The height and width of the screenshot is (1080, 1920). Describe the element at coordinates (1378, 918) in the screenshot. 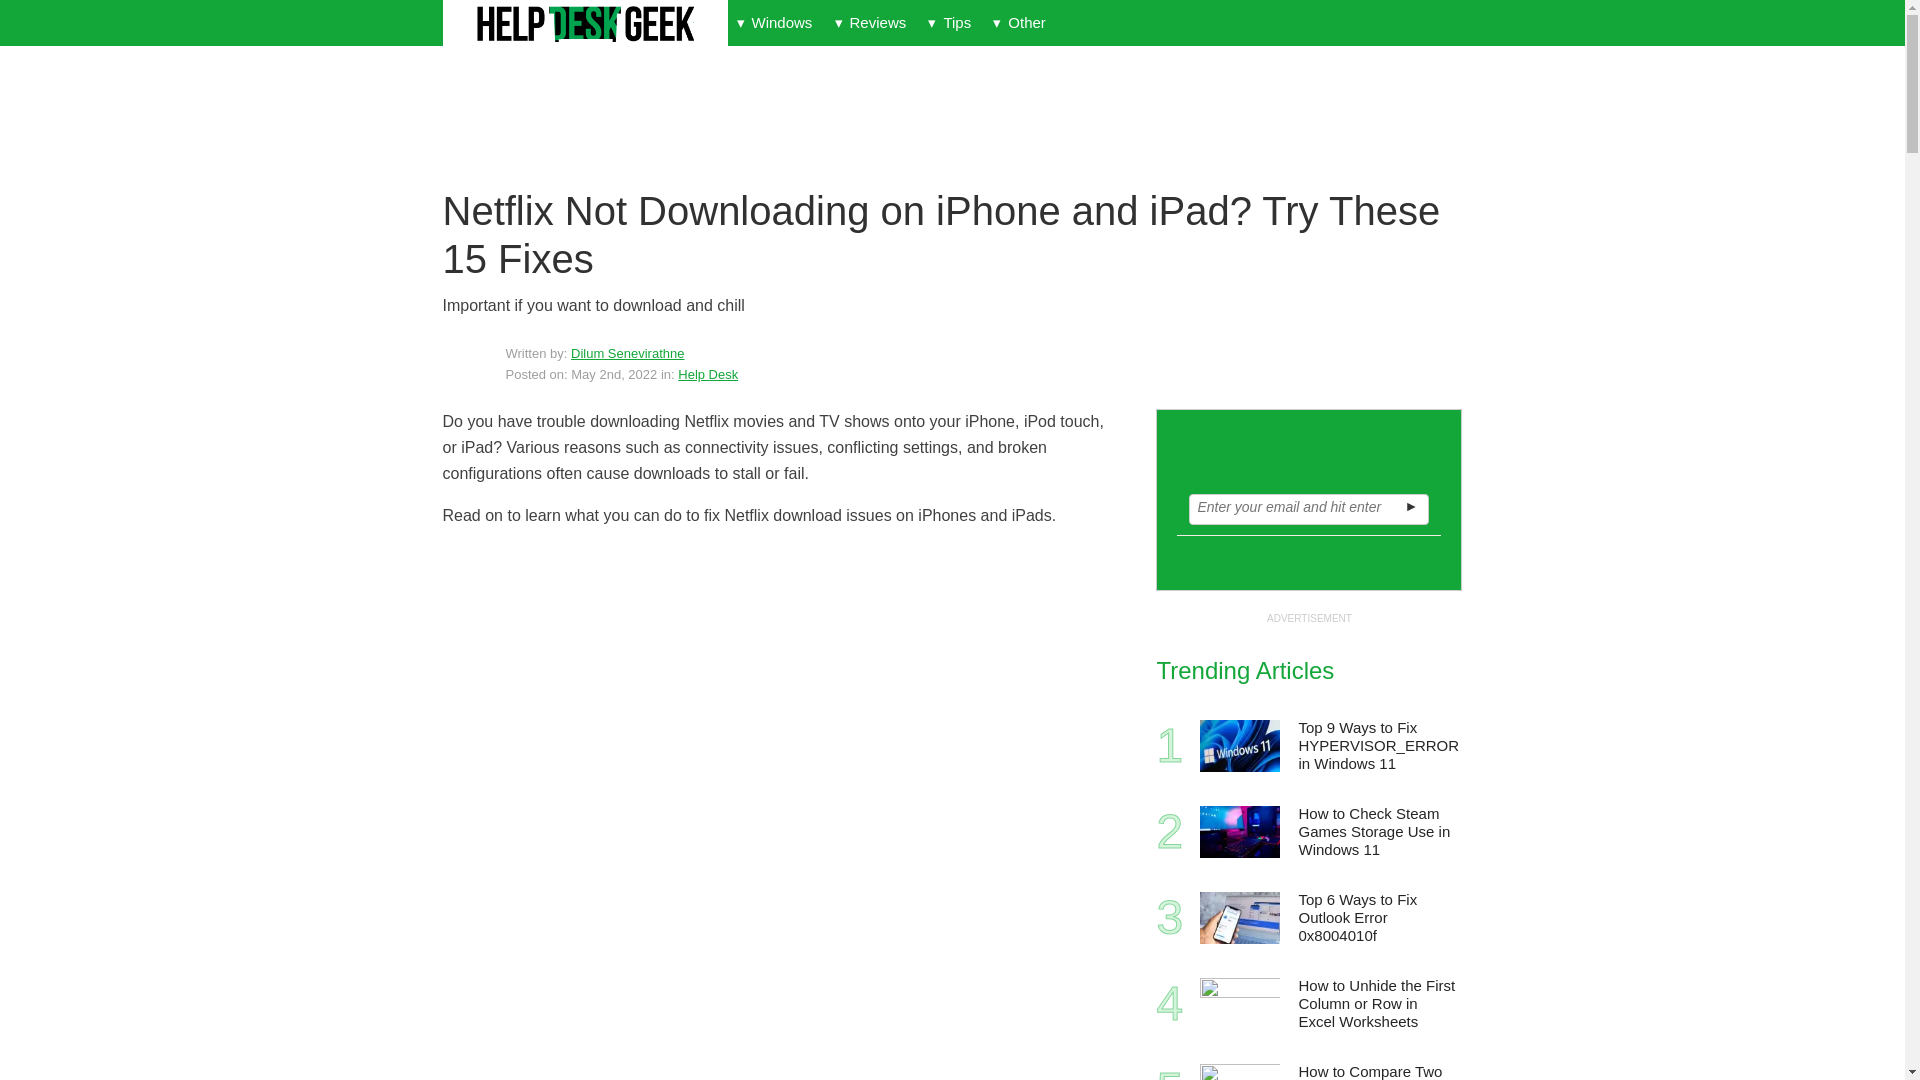

I see `Top 6 Ways to Fix Outlook Error 0x8004010f` at that location.